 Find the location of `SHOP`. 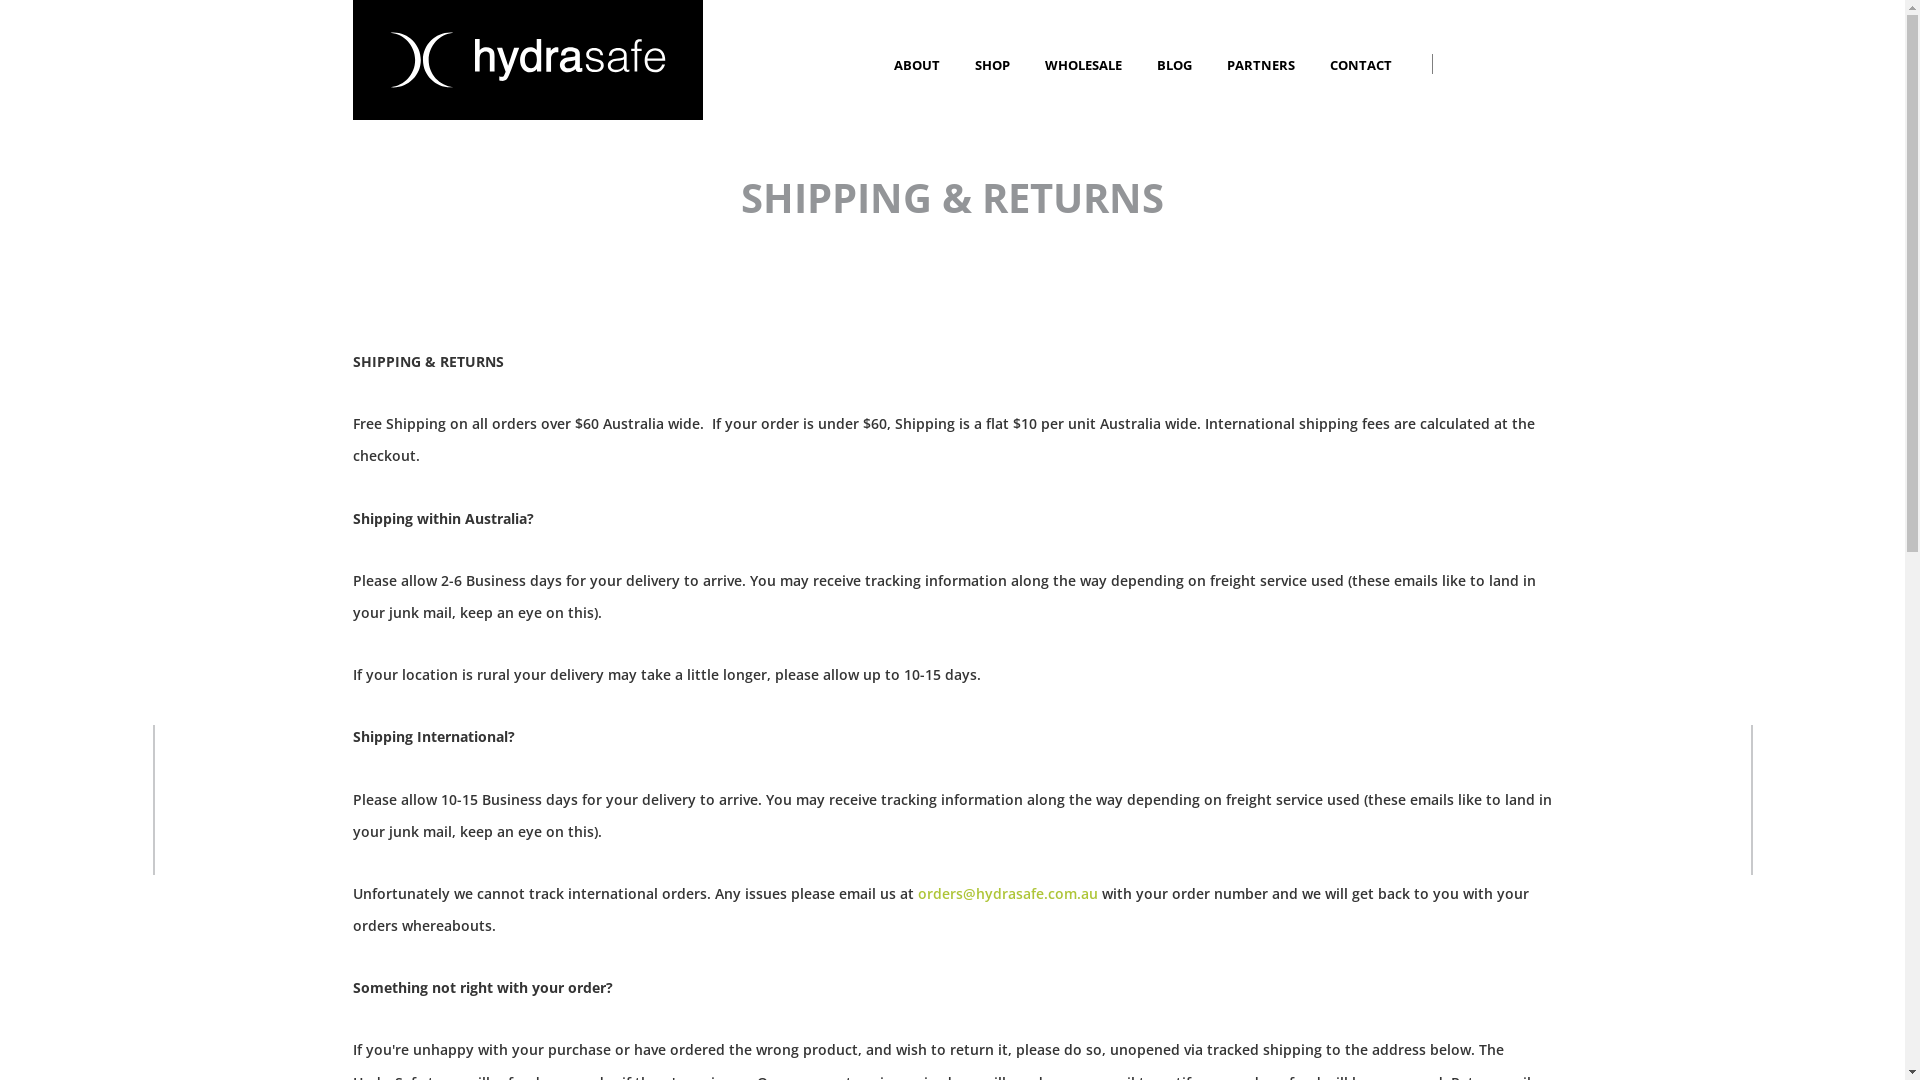

SHOP is located at coordinates (994, 65).